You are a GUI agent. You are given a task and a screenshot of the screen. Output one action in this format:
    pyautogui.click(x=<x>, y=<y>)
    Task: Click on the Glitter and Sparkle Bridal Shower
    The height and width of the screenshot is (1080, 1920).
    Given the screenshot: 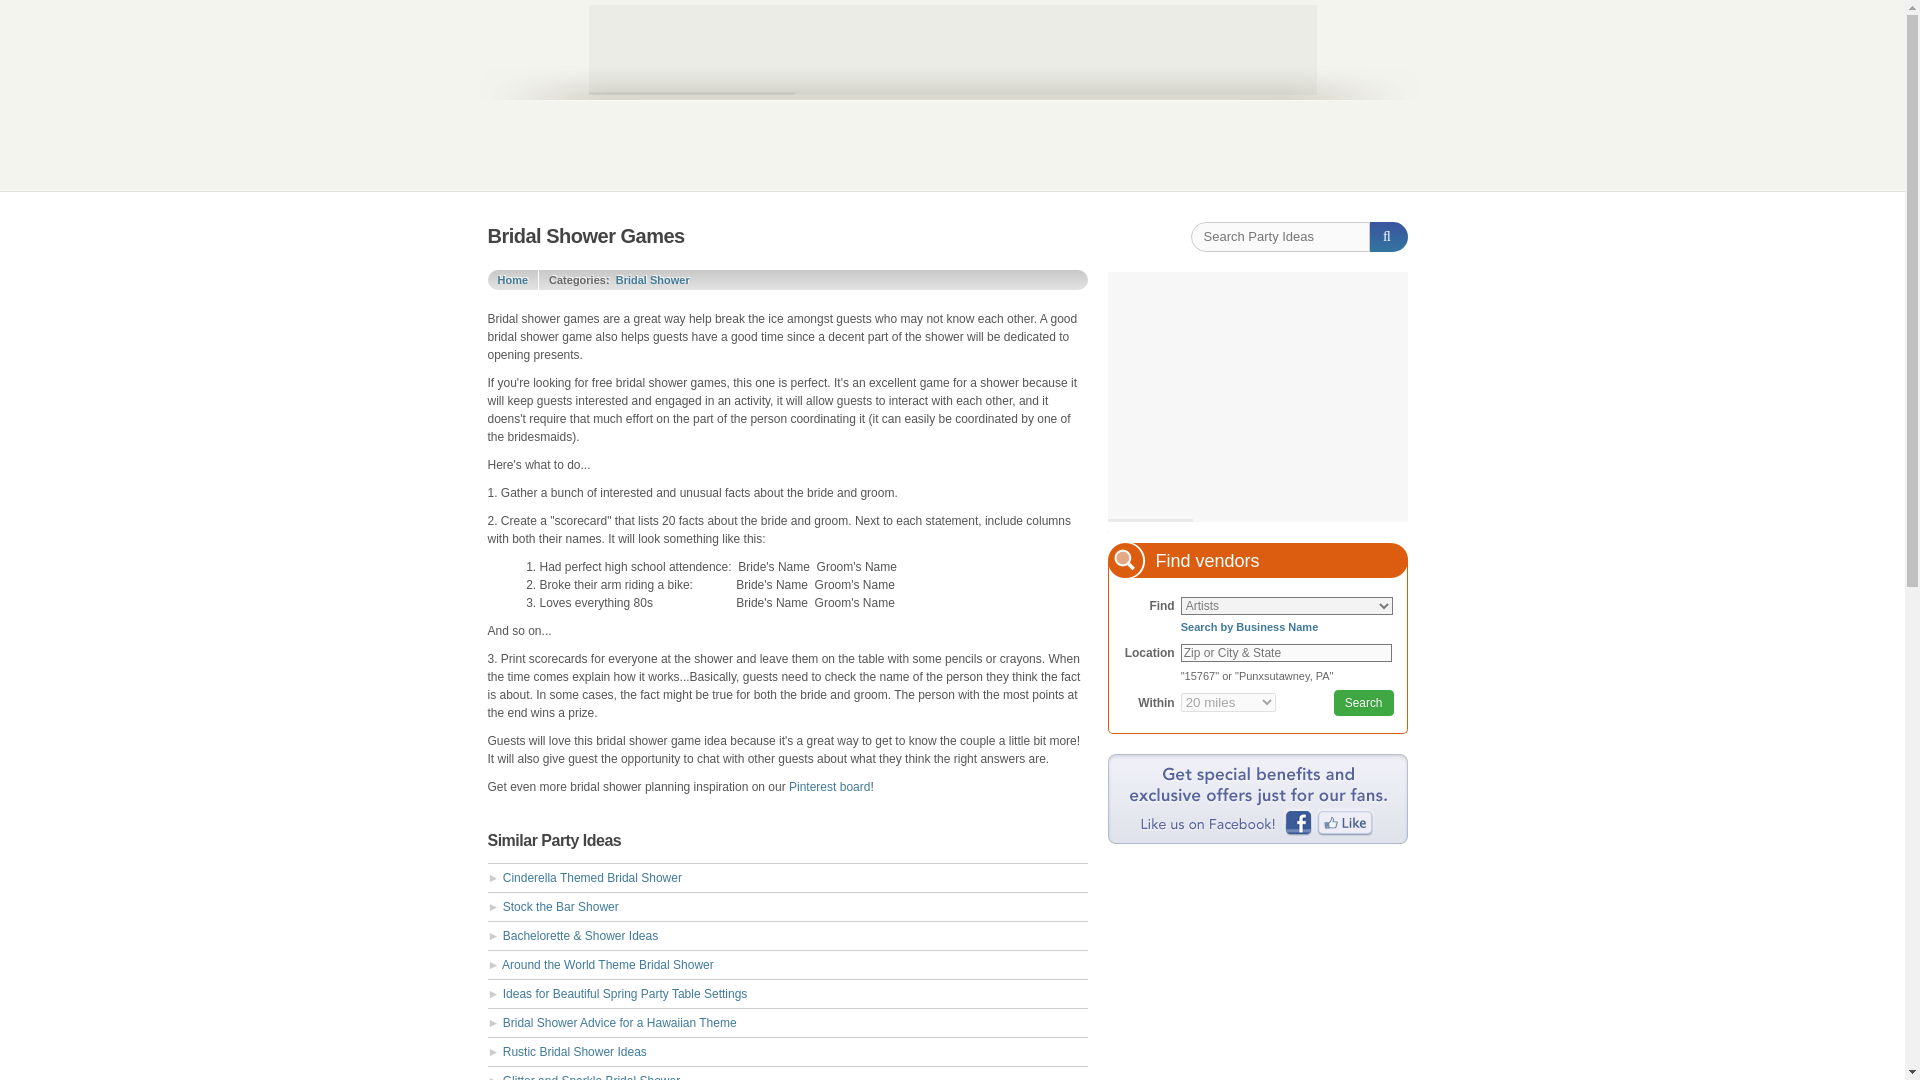 What is the action you would take?
    pyautogui.click(x=591, y=1076)
    